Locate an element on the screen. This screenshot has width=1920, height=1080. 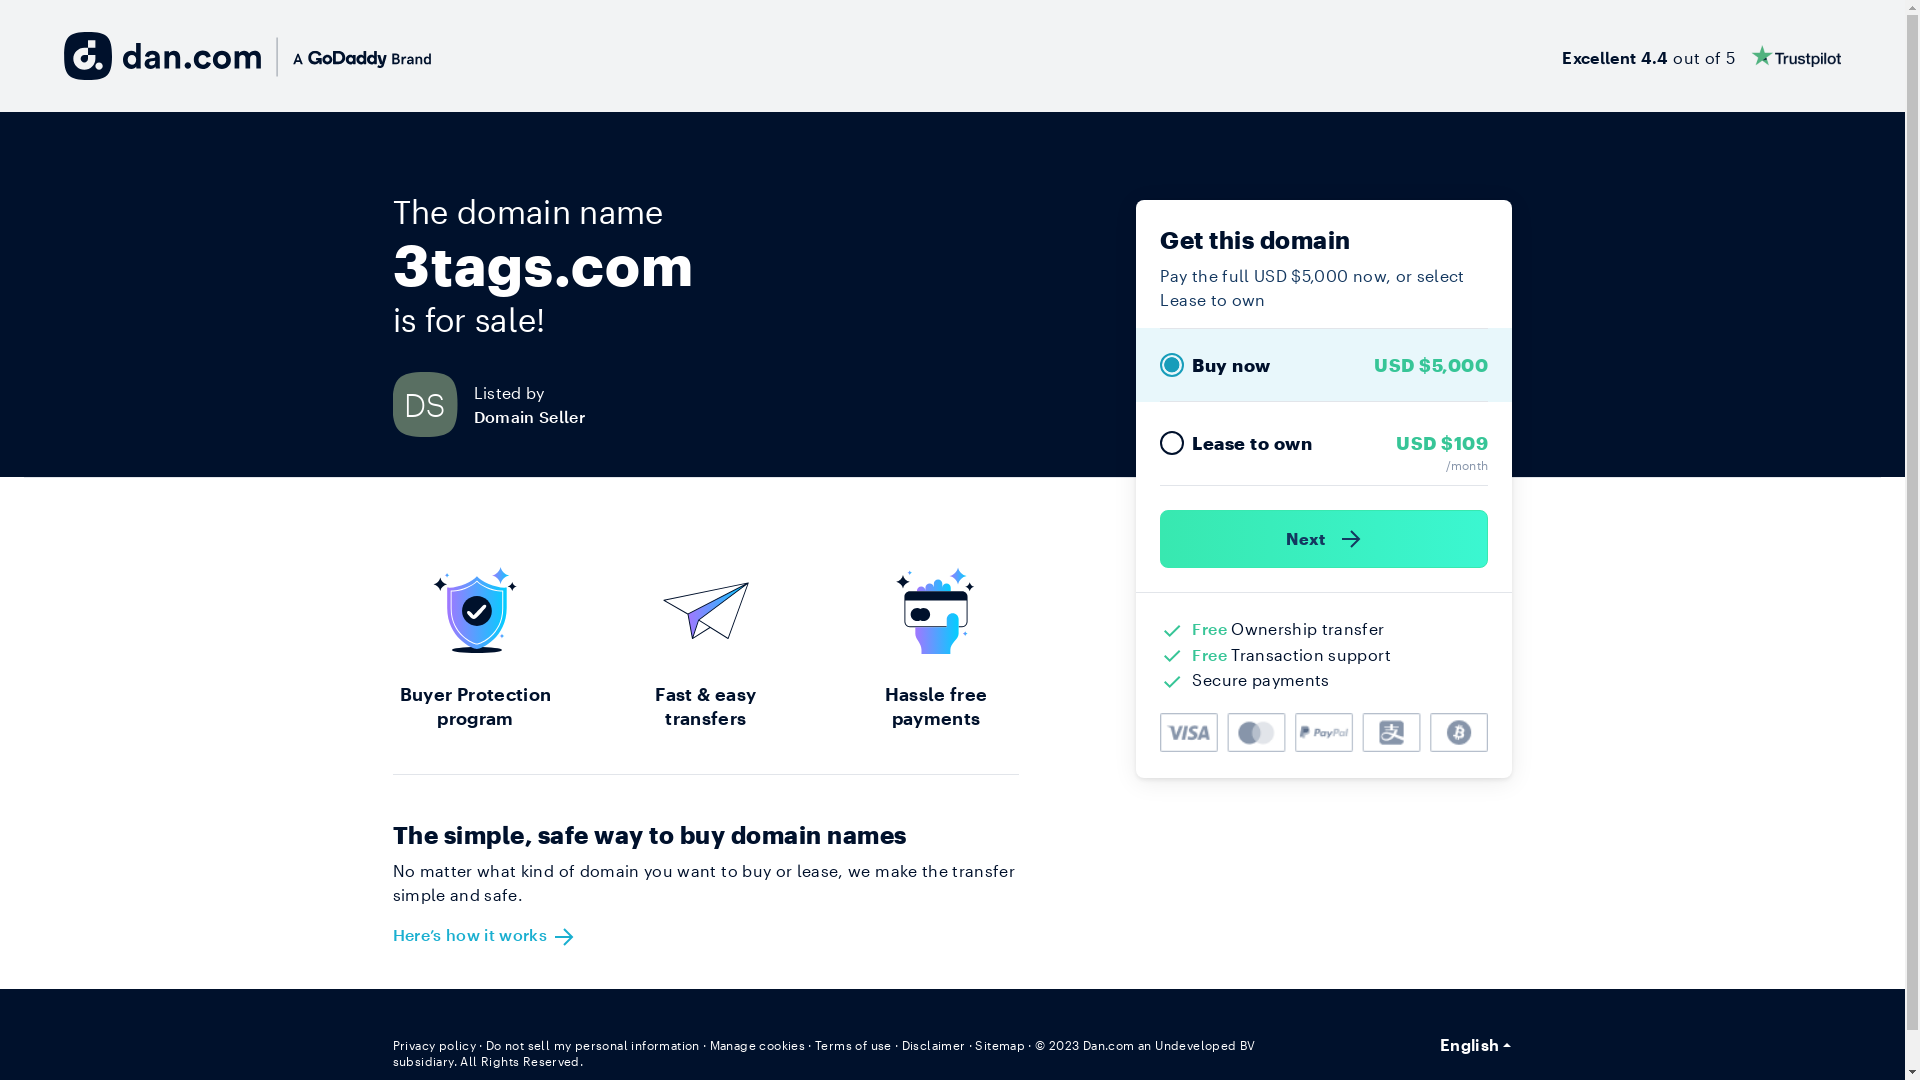
Excellent 4.4 out of 5 is located at coordinates (1702, 56).